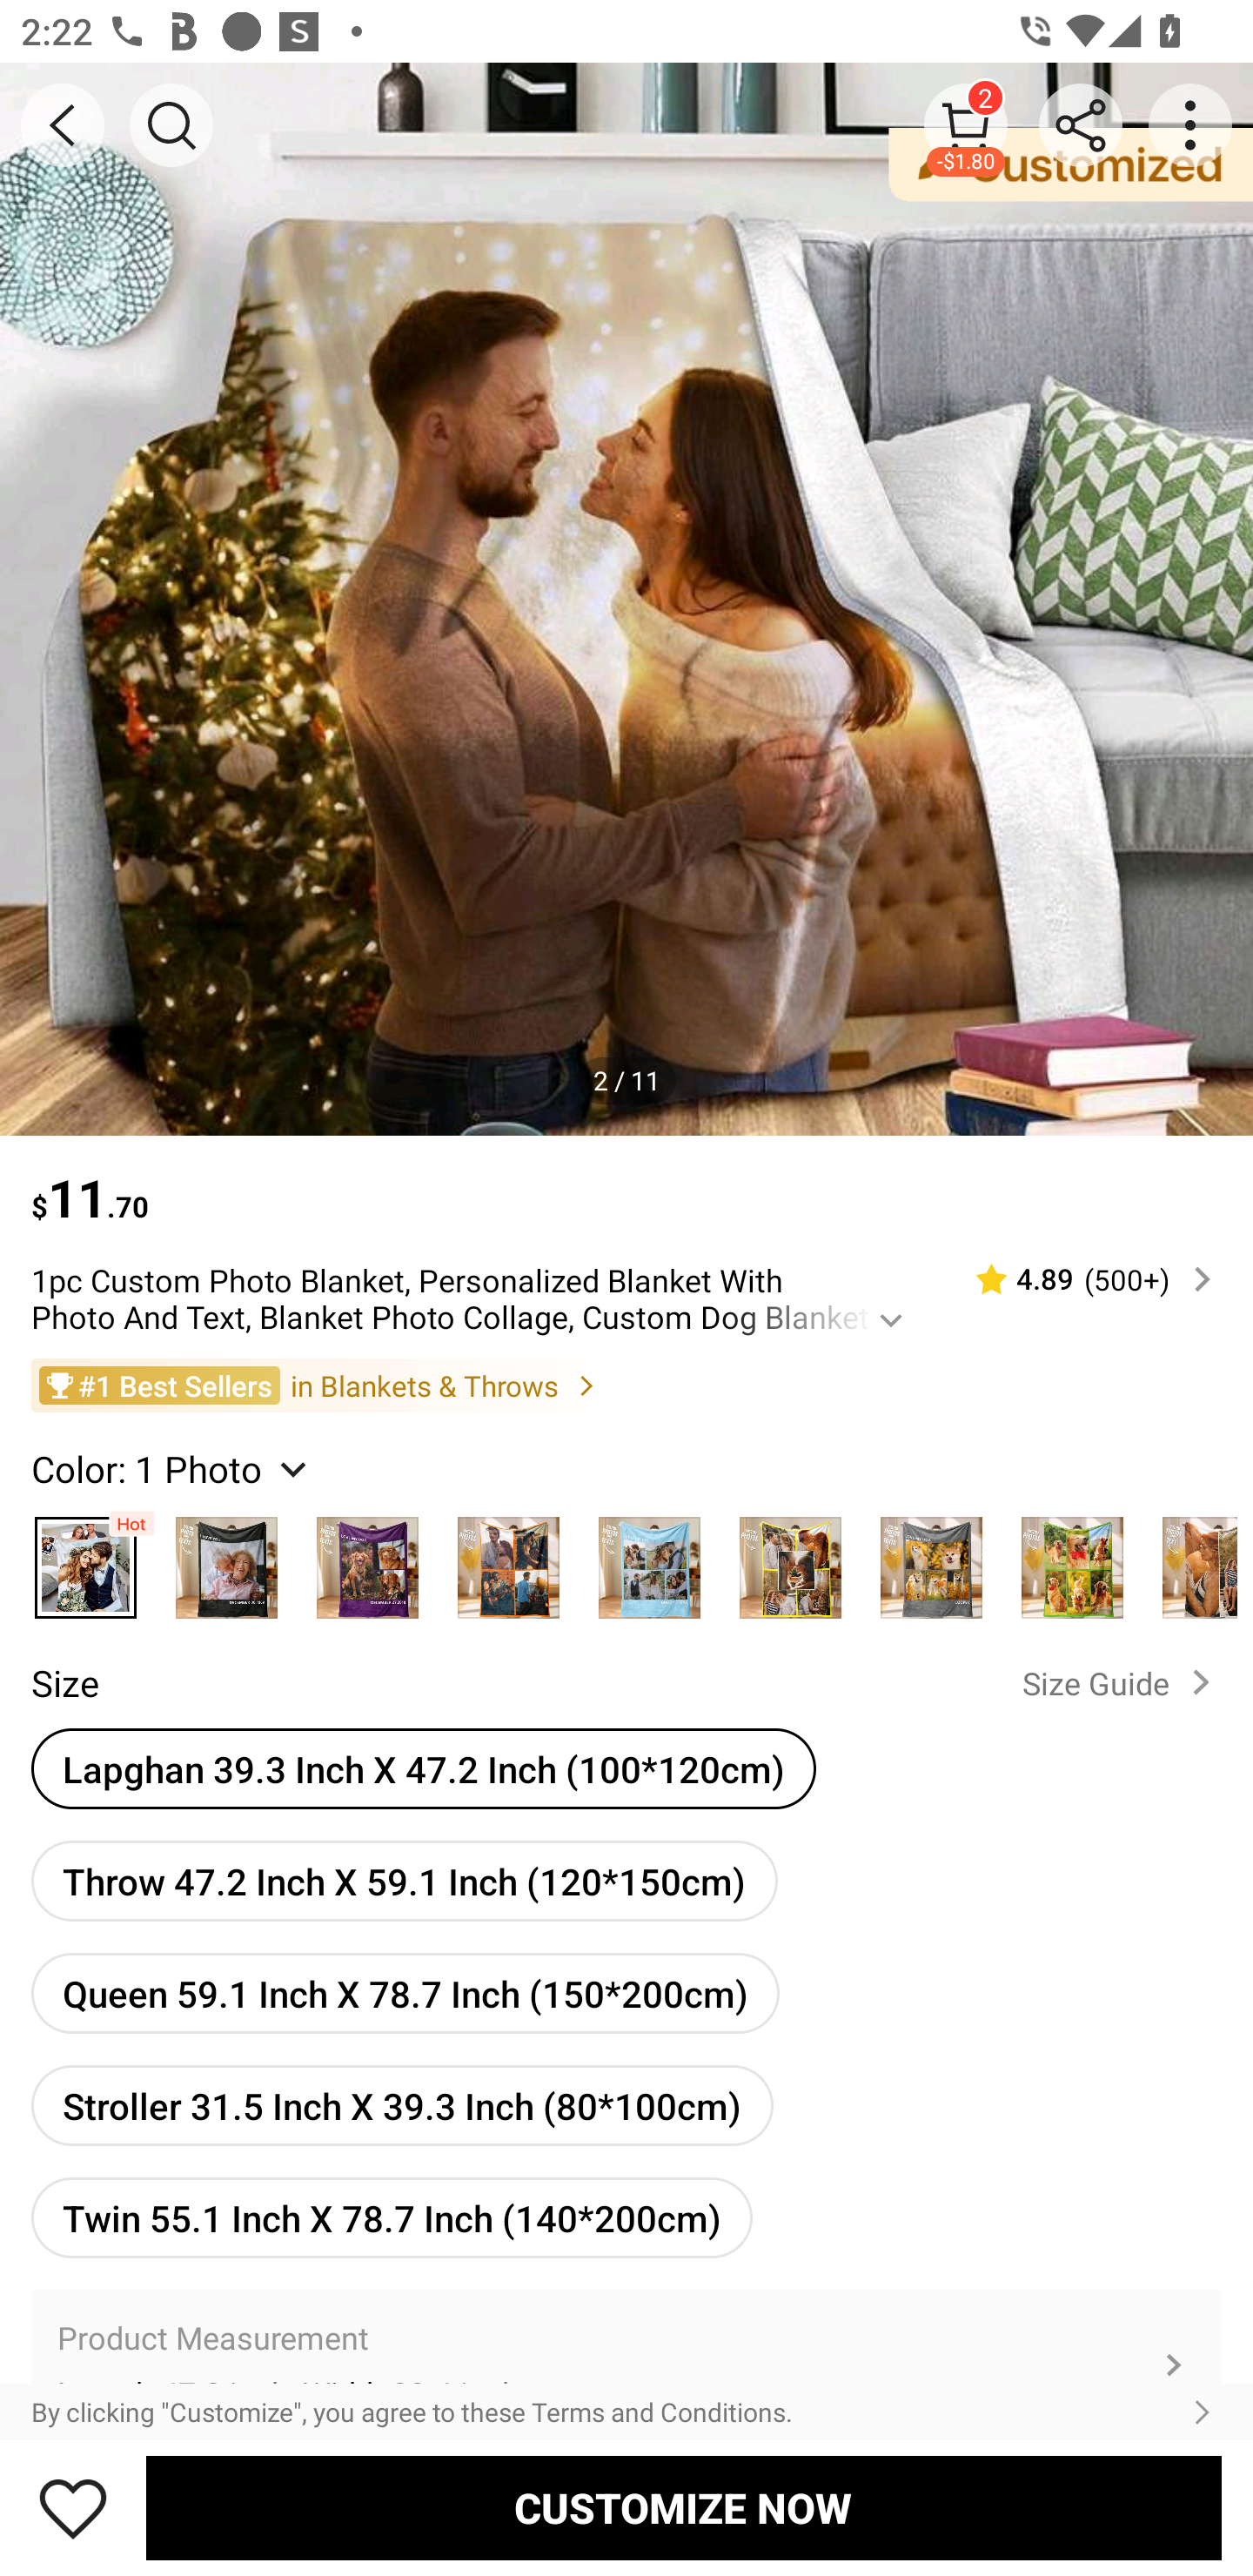 This screenshot has width=1253, height=2576. What do you see at coordinates (367, 1560) in the screenshot?
I see `3 Photos + Text` at bounding box center [367, 1560].